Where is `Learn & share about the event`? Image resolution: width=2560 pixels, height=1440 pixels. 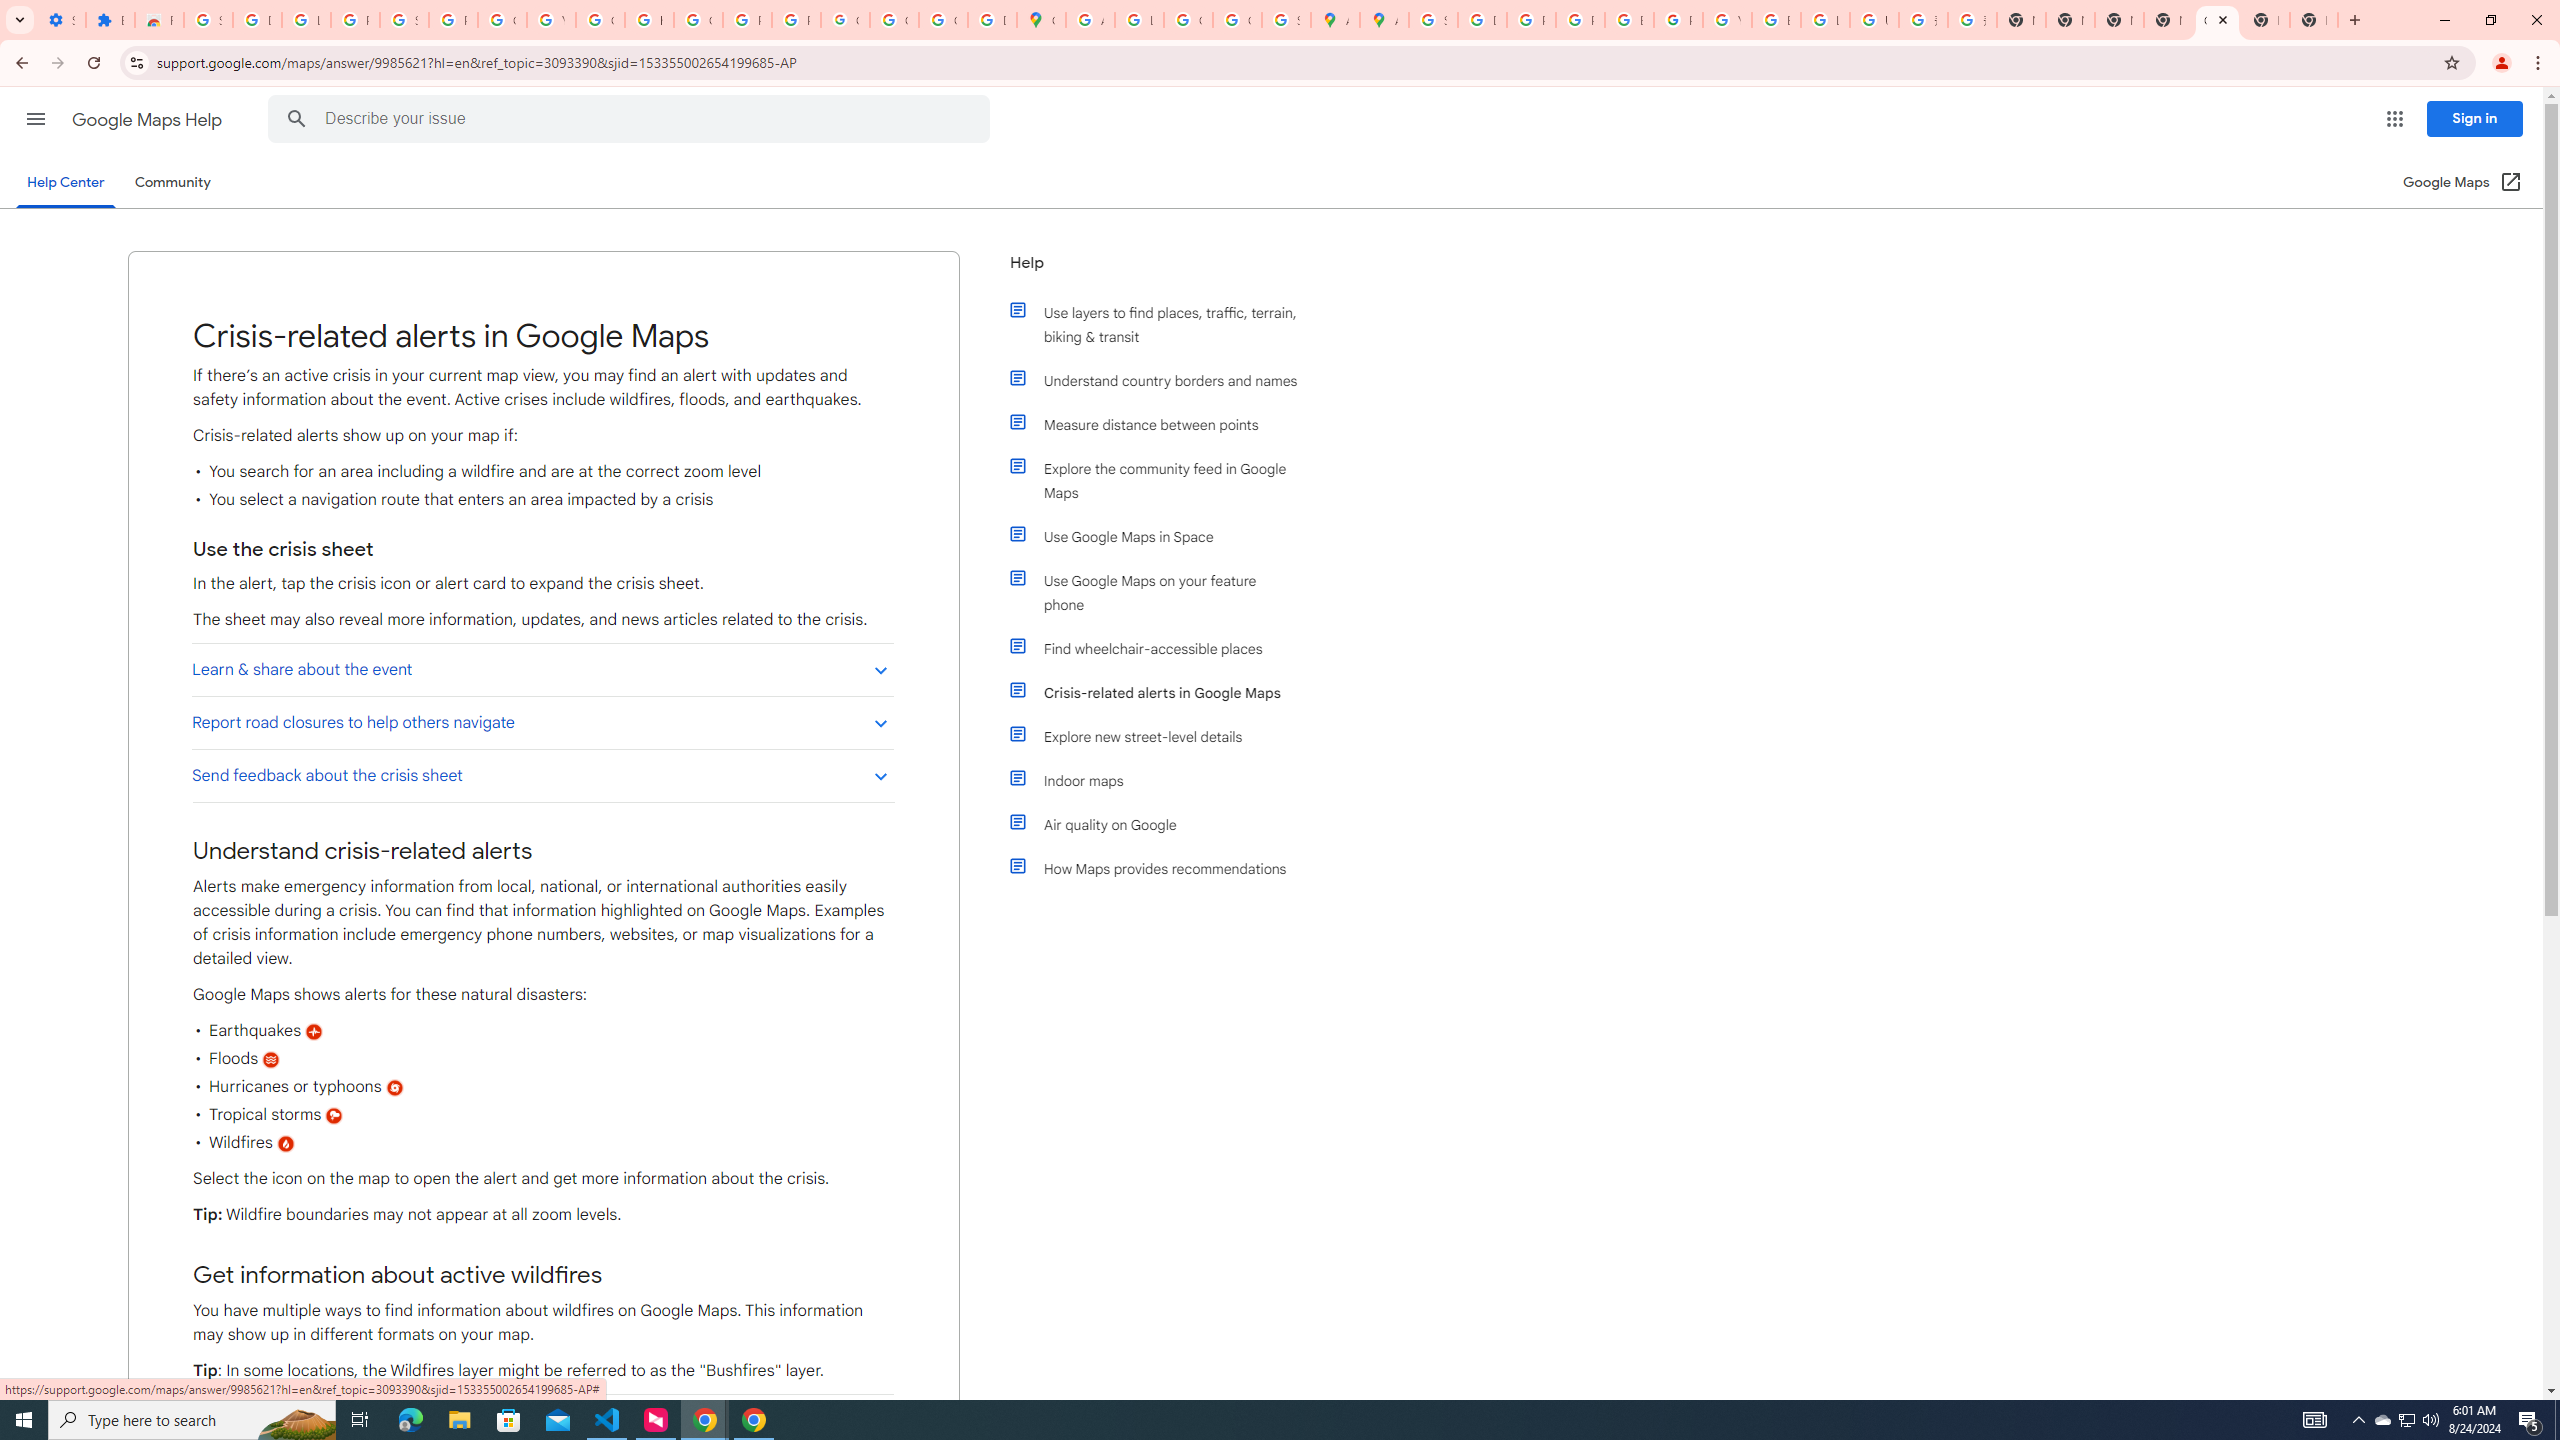
Learn & share about the event is located at coordinates (542, 669).